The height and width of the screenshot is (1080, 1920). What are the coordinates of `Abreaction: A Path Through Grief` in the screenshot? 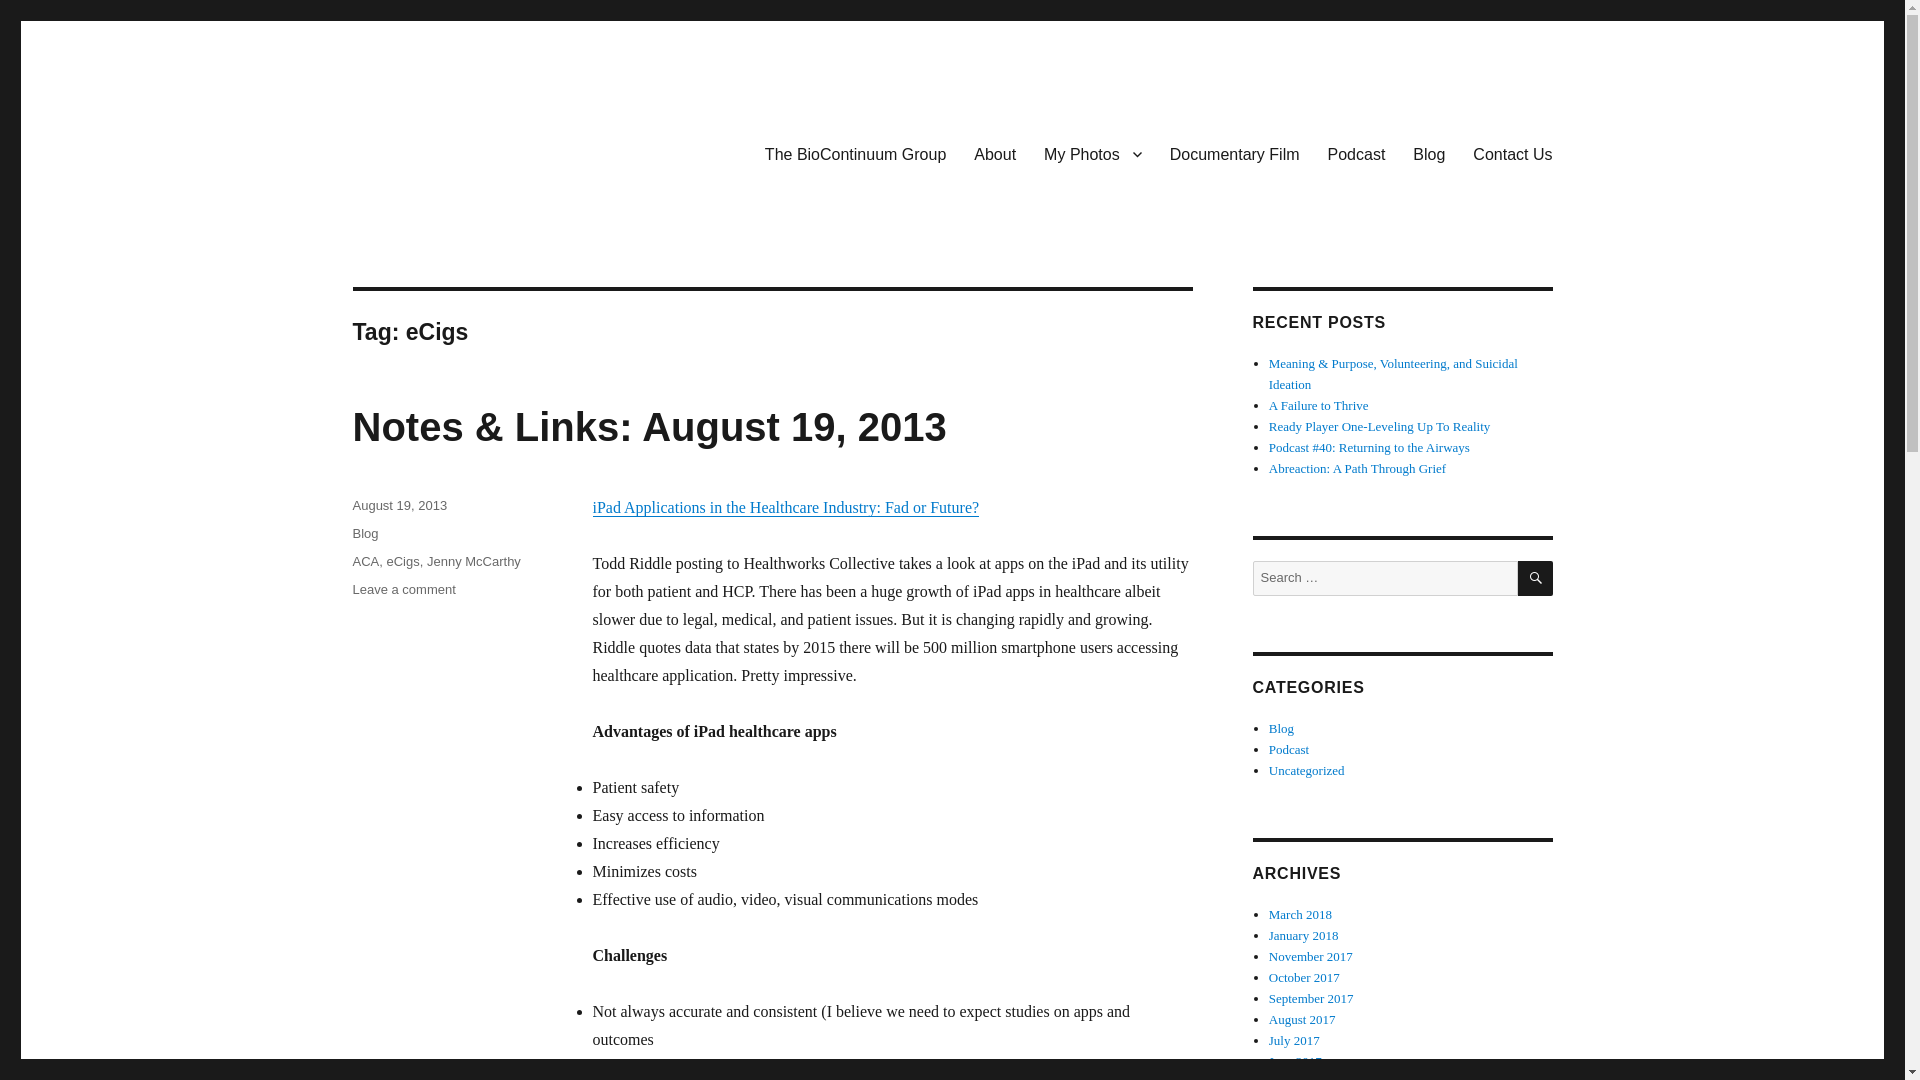 It's located at (1357, 468).